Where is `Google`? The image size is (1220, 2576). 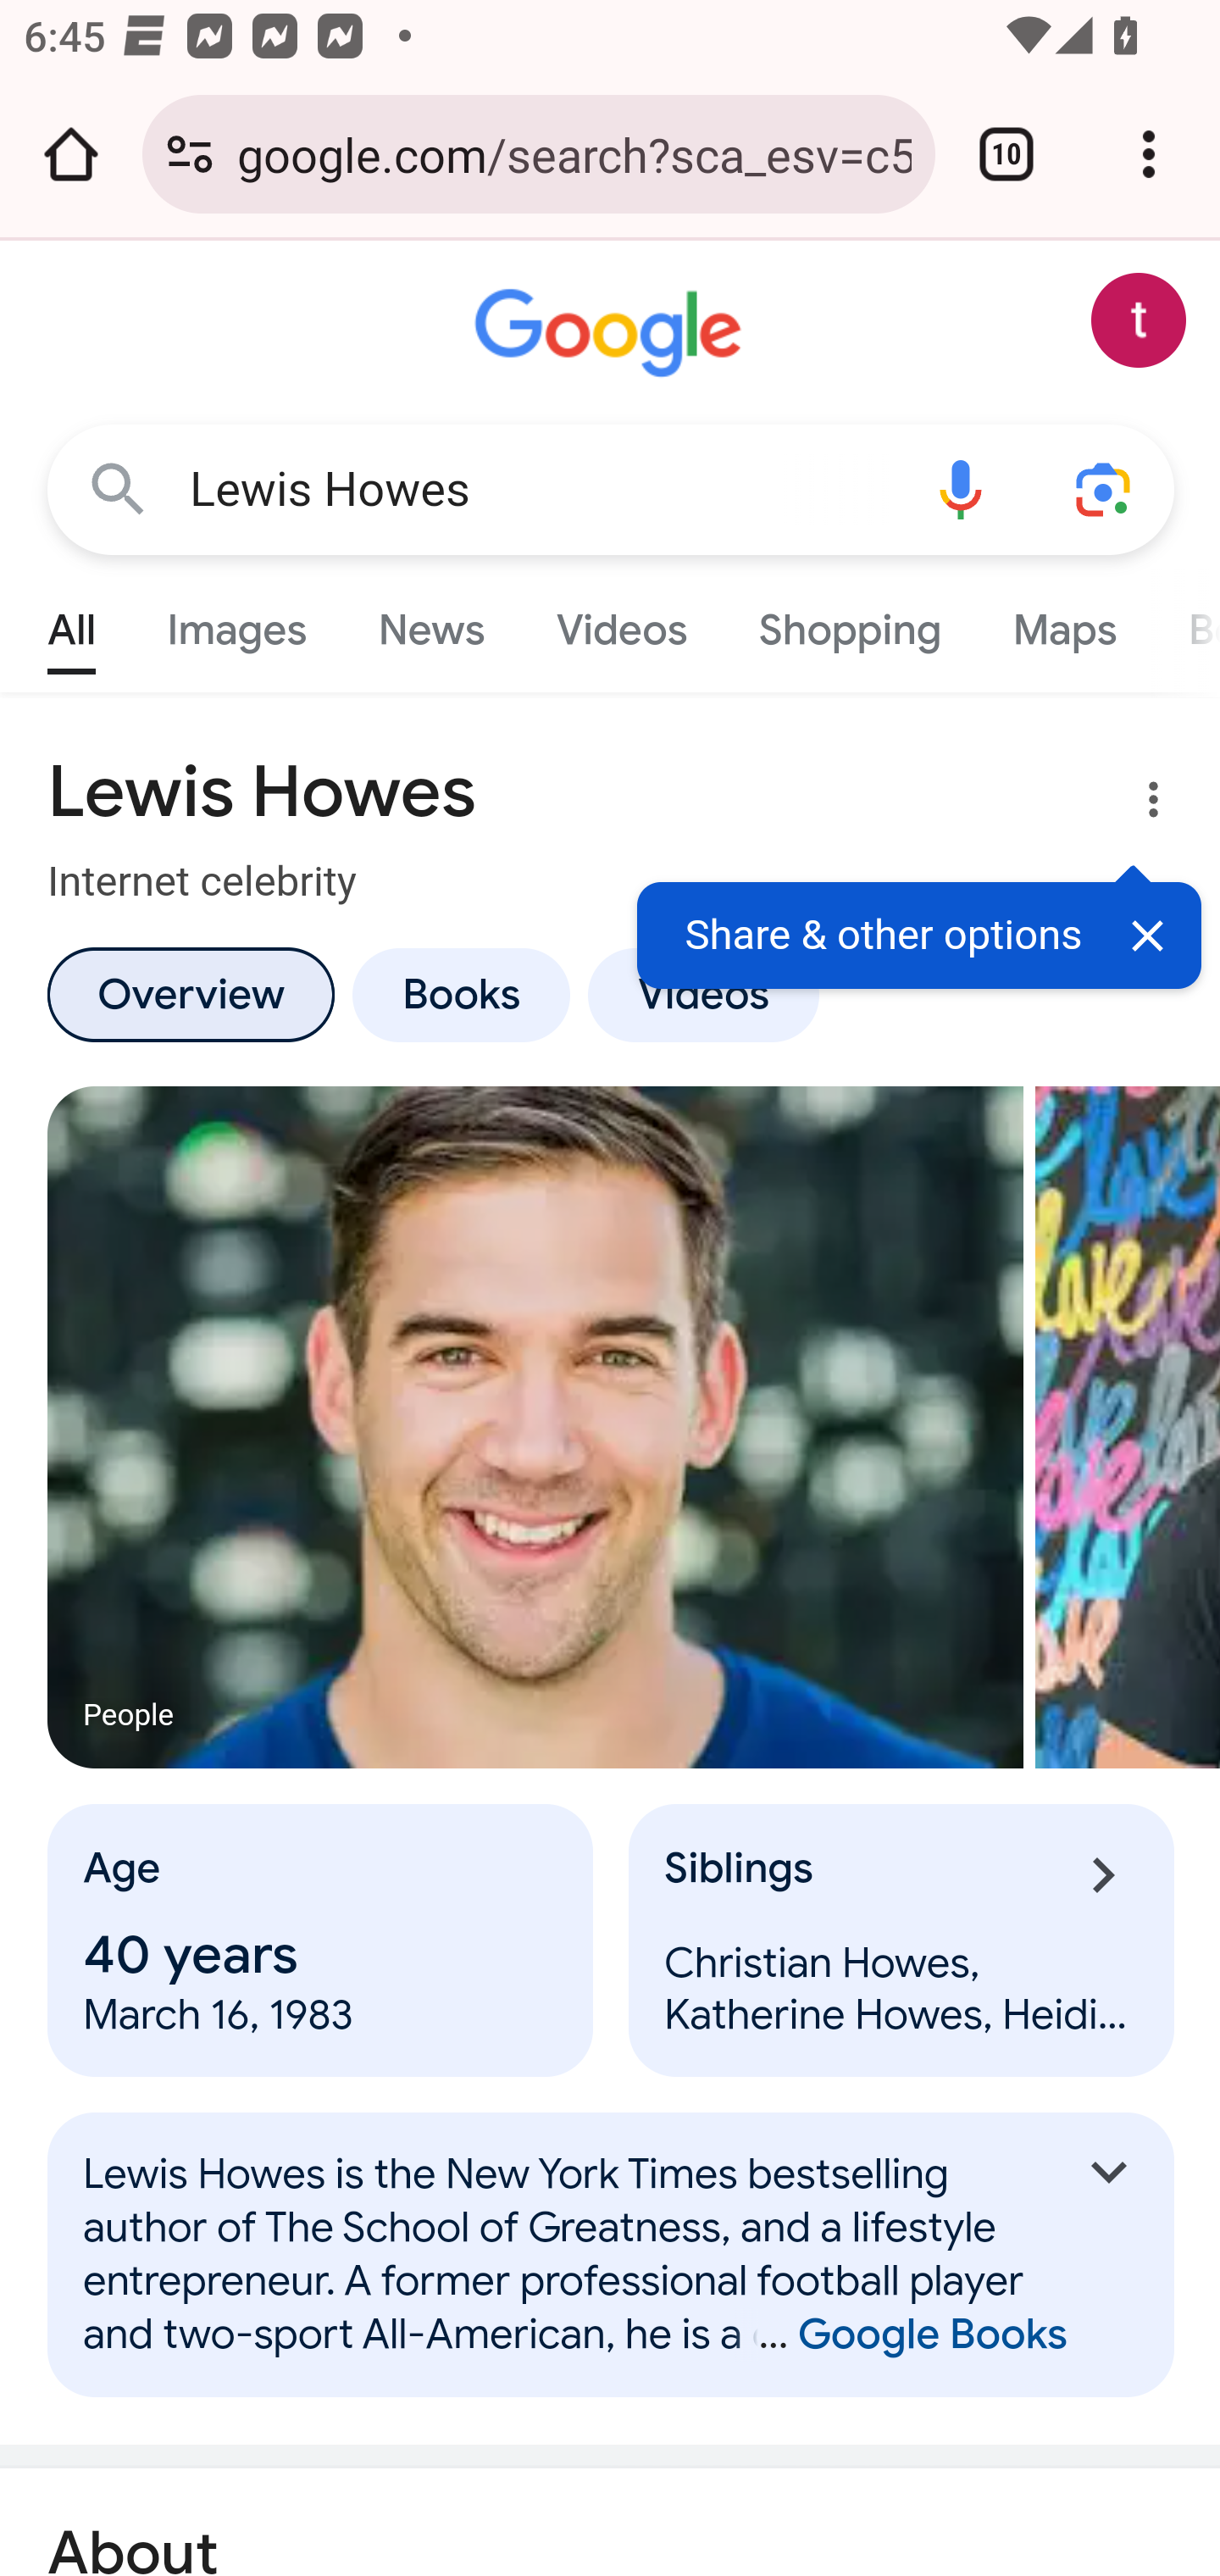 Google is located at coordinates (612, 334).